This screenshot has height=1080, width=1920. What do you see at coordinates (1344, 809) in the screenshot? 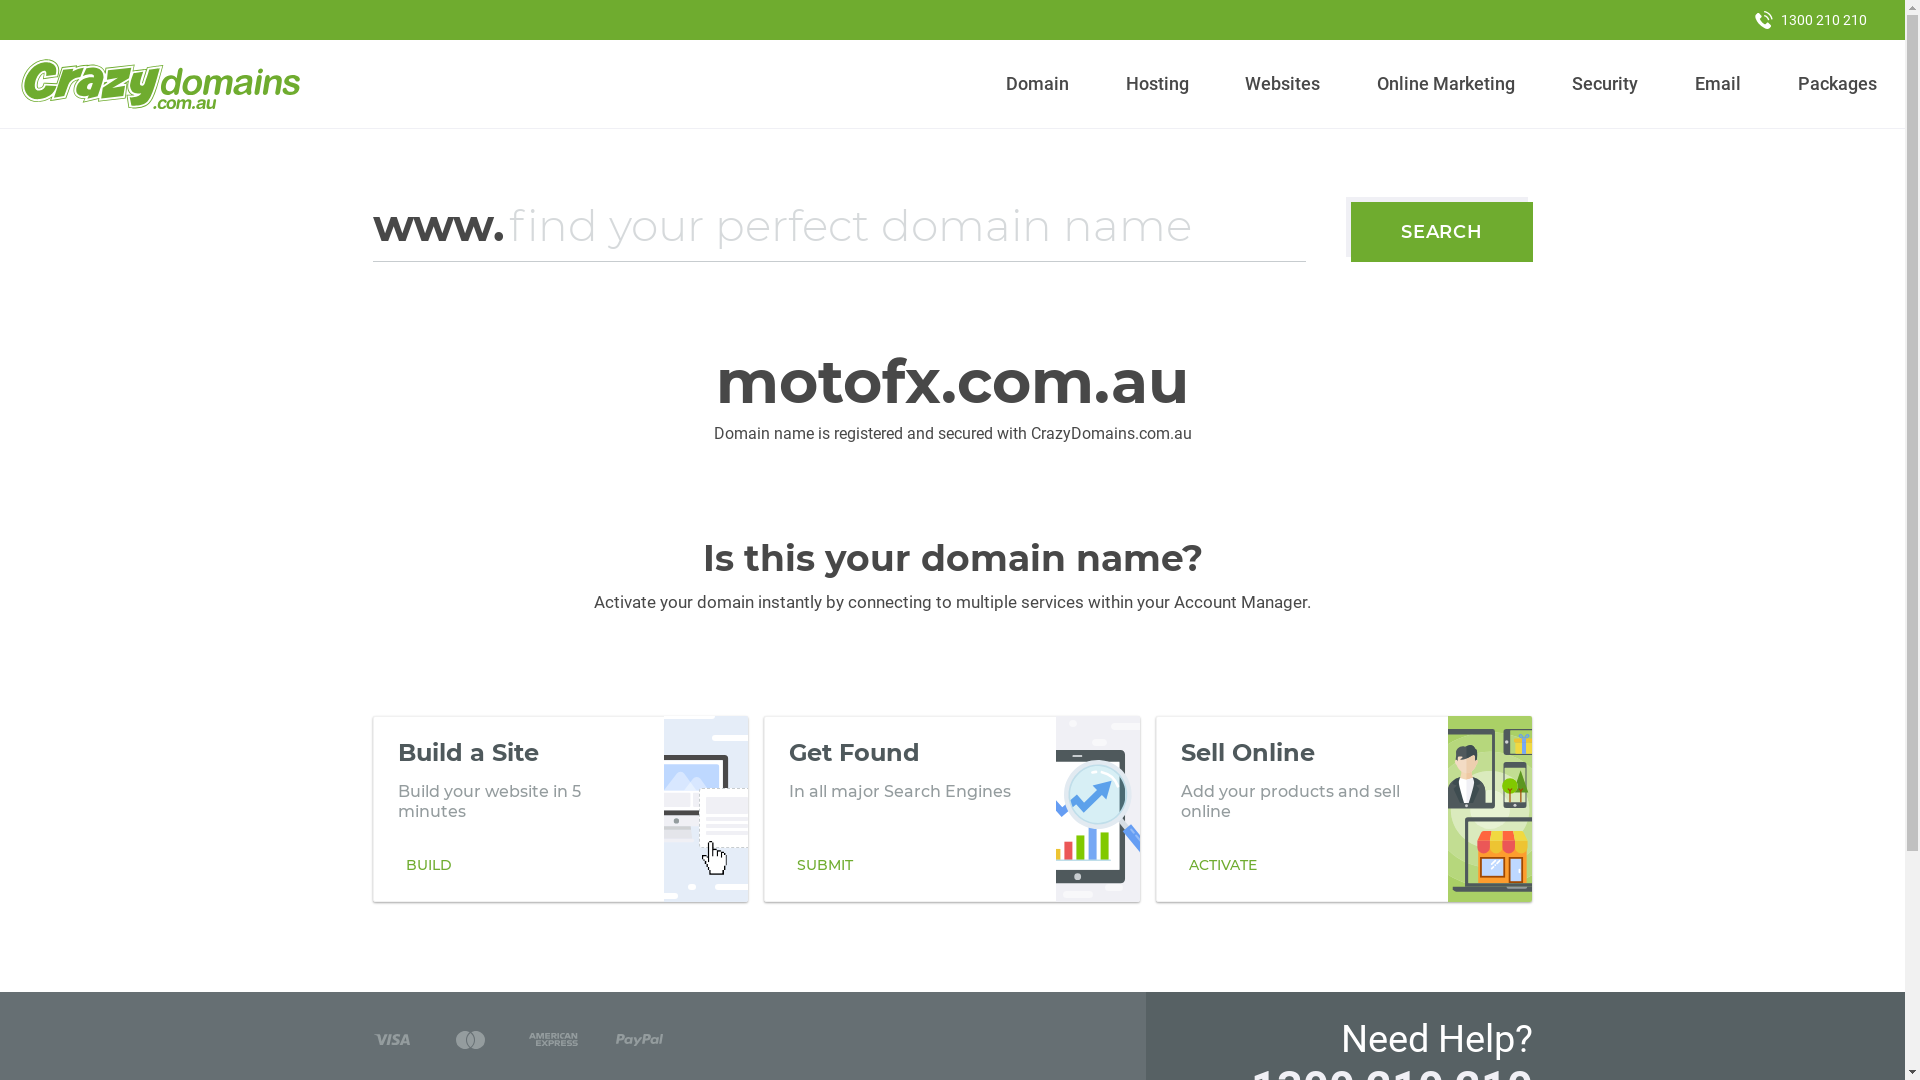
I see `Sell Online
Add your products and sell online
ACTIVATE` at bounding box center [1344, 809].